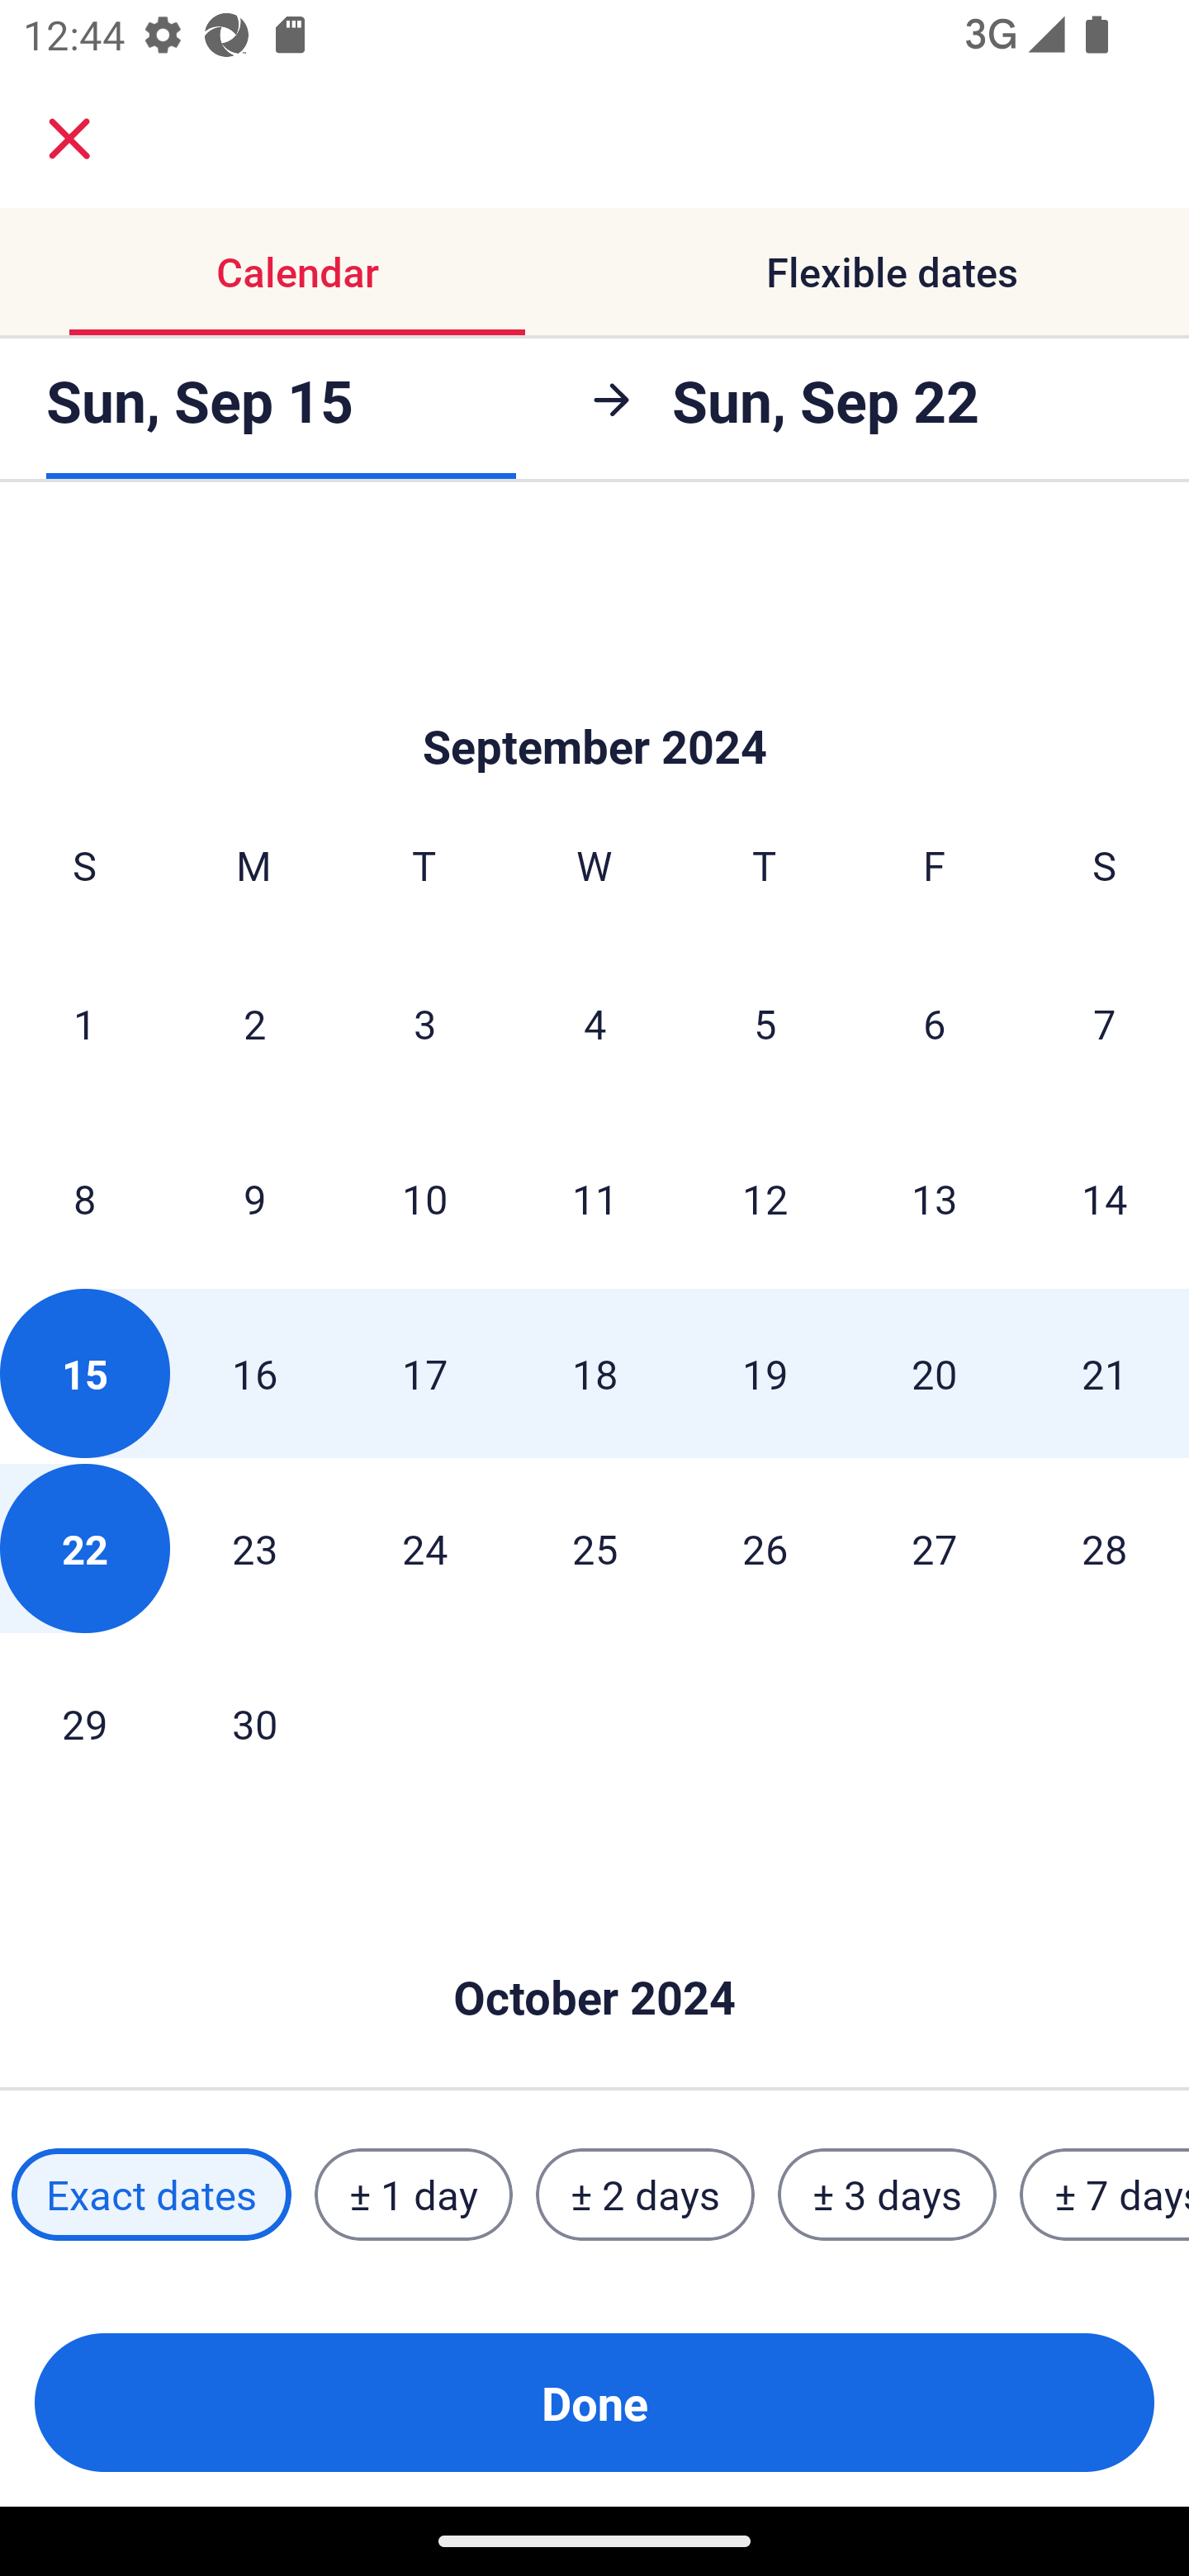  I want to click on 12 Thursday, September 12, 2024, so click(765, 1197).